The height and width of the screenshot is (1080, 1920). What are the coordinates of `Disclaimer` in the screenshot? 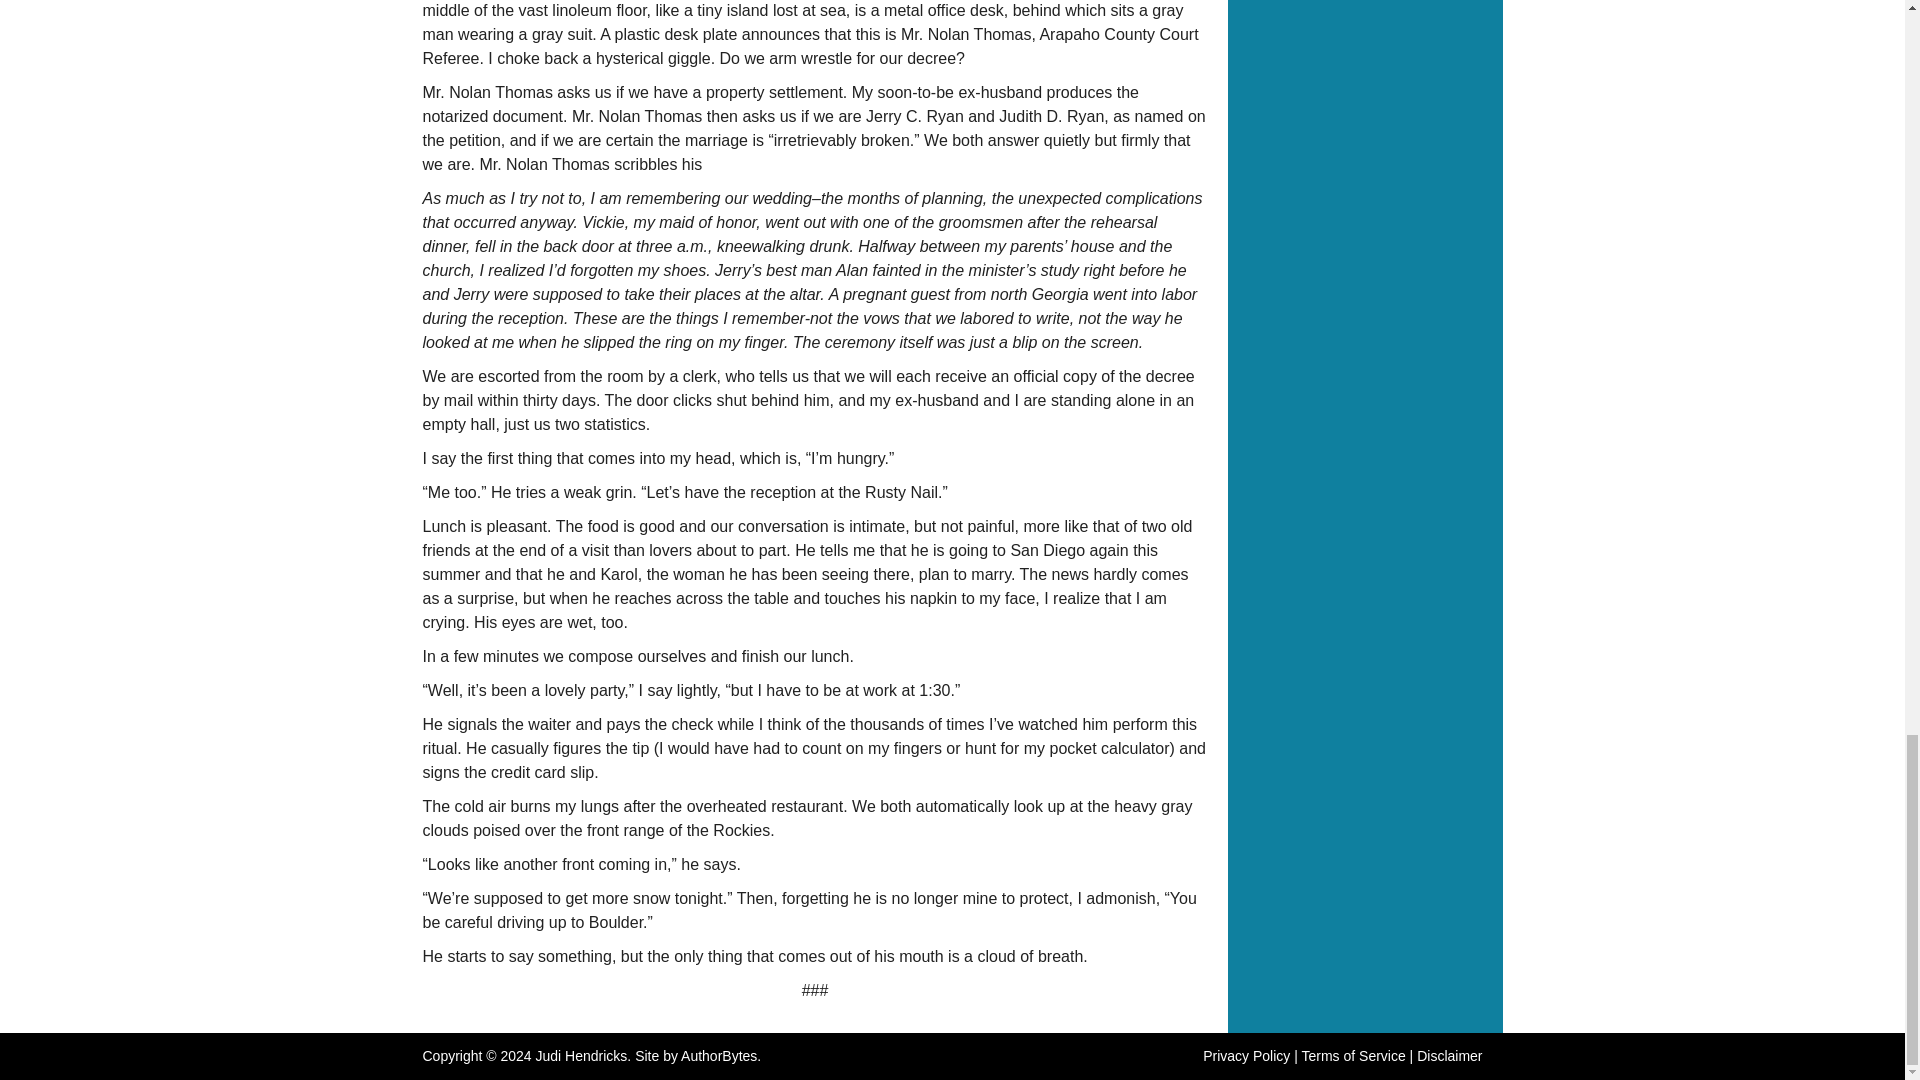 It's located at (1449, 1055).